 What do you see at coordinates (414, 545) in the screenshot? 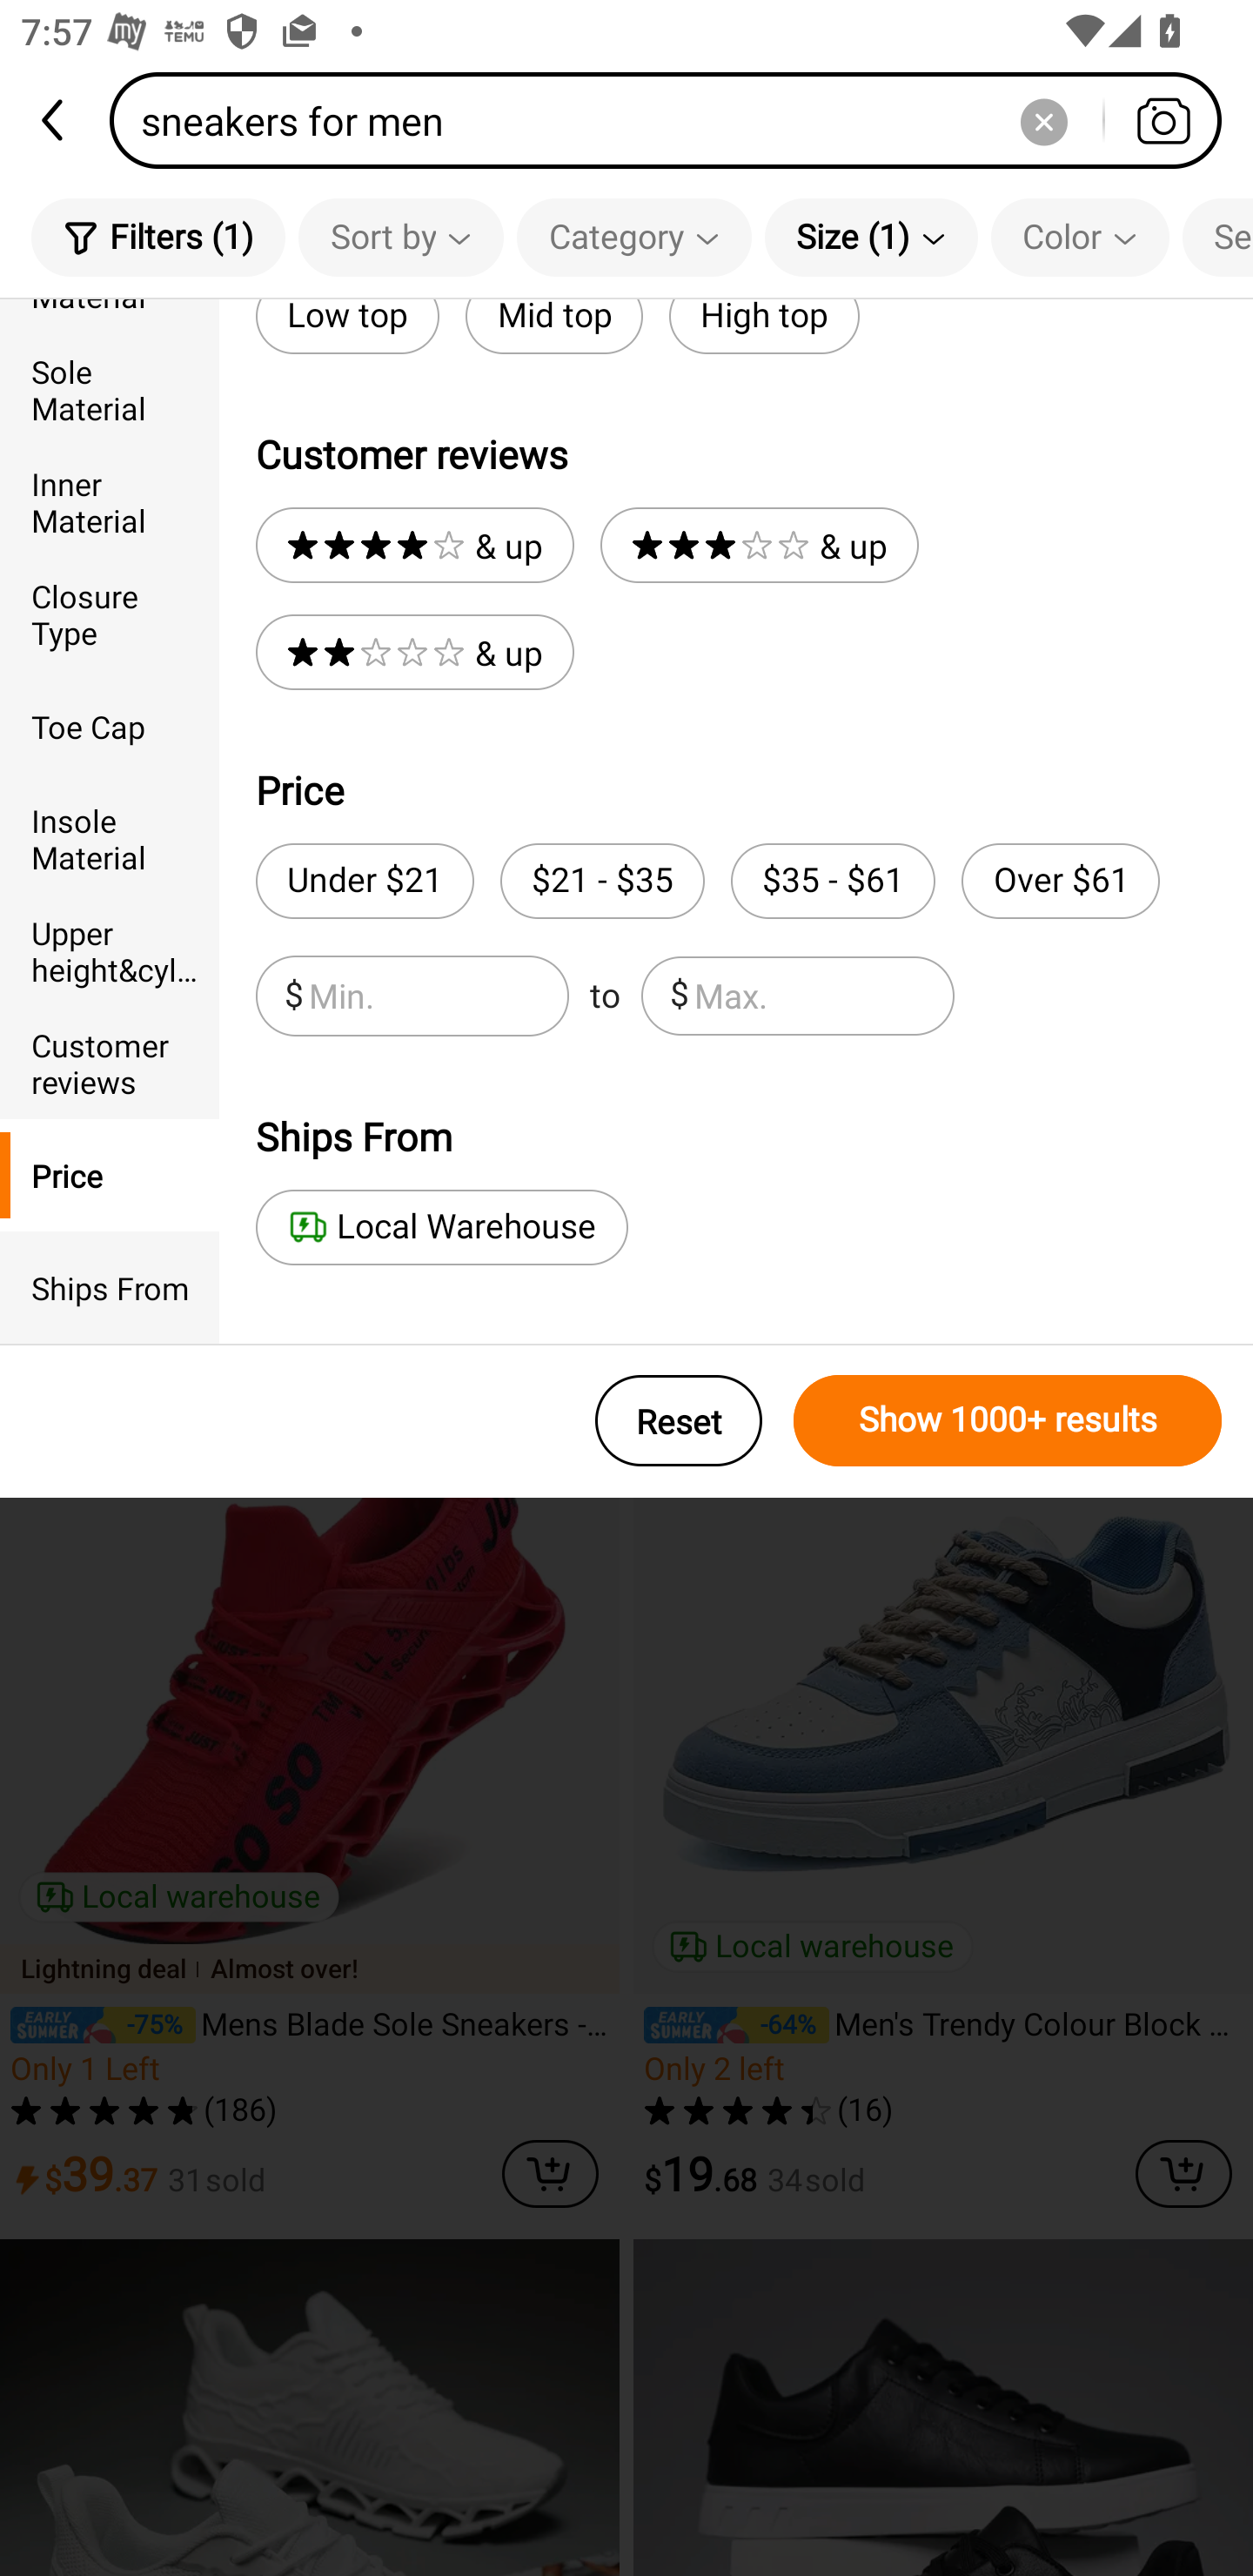
I see `& up` at bounding box center [414, 545].